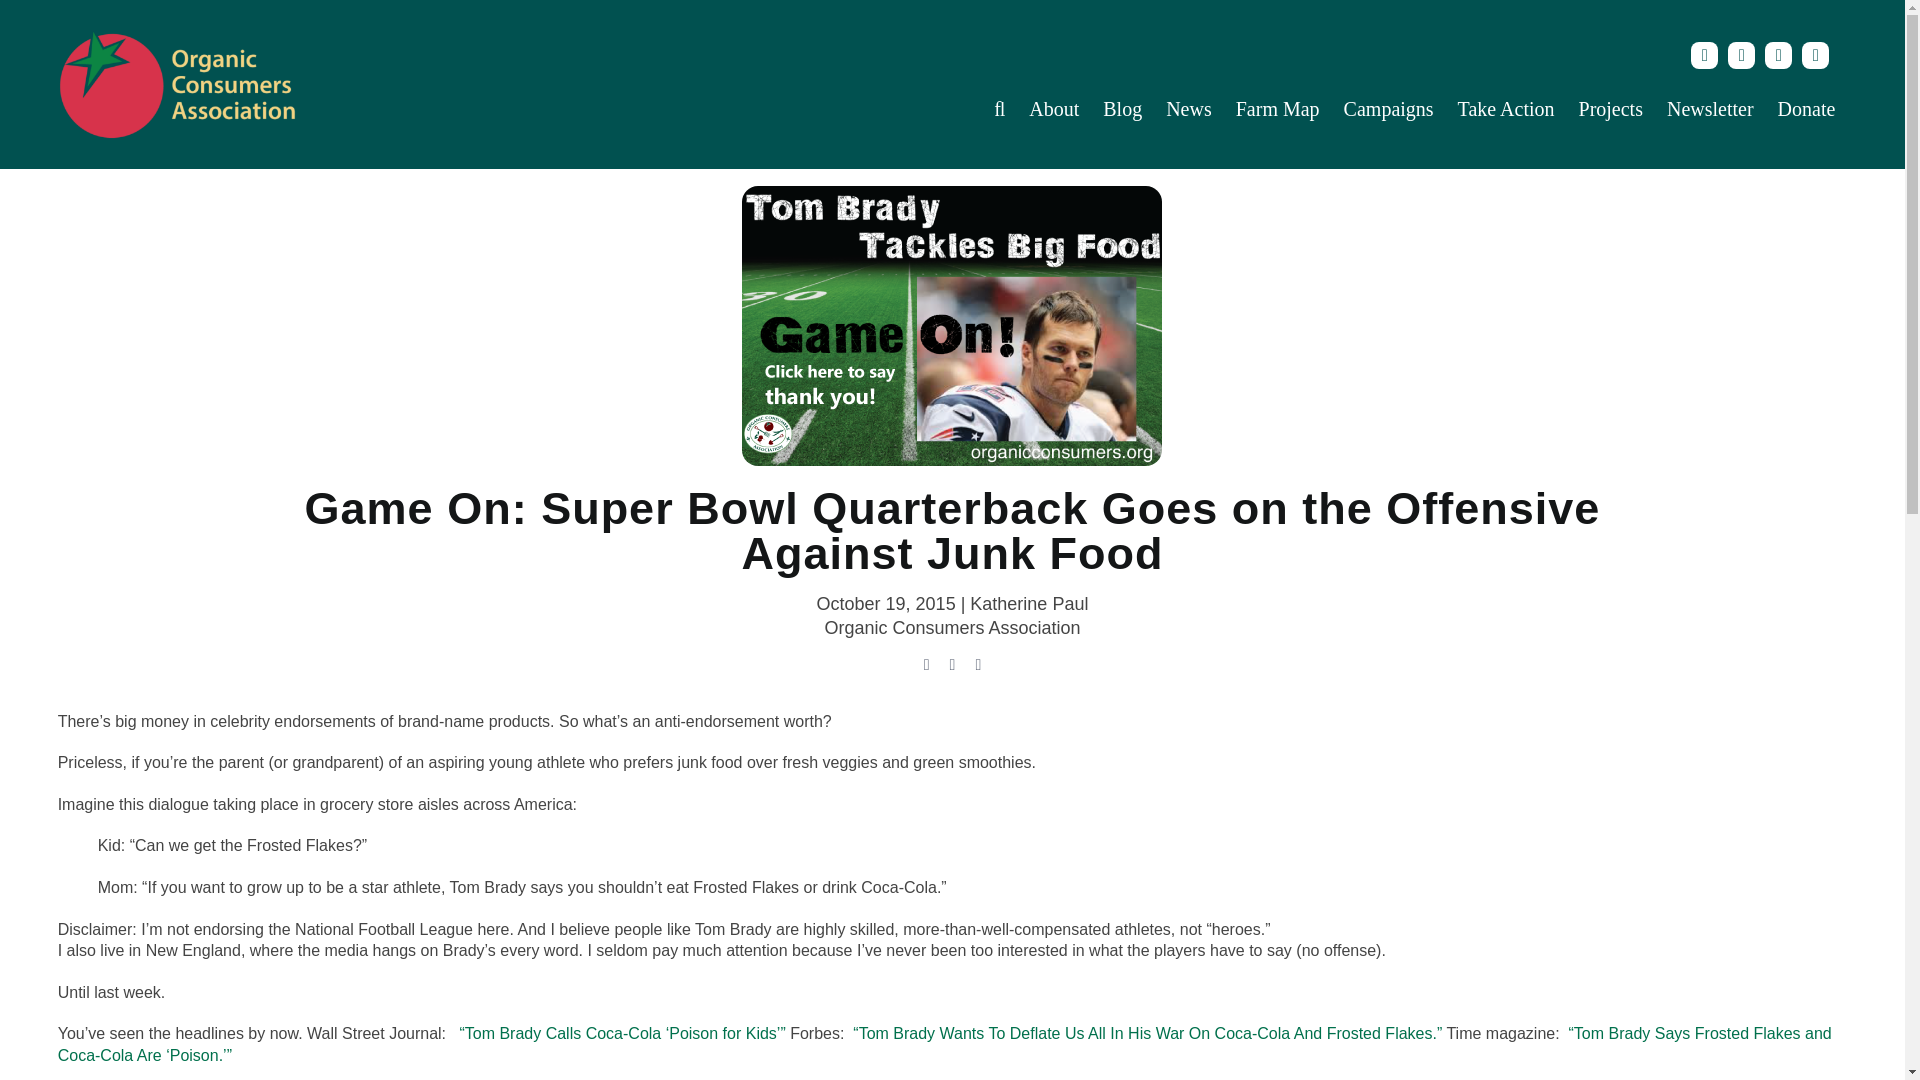 This screenshot has width=1920, height=1080. What do you see at coordinates (1054, 109) in the screenshot?
I see `About` at bounding box center [1054, 109].